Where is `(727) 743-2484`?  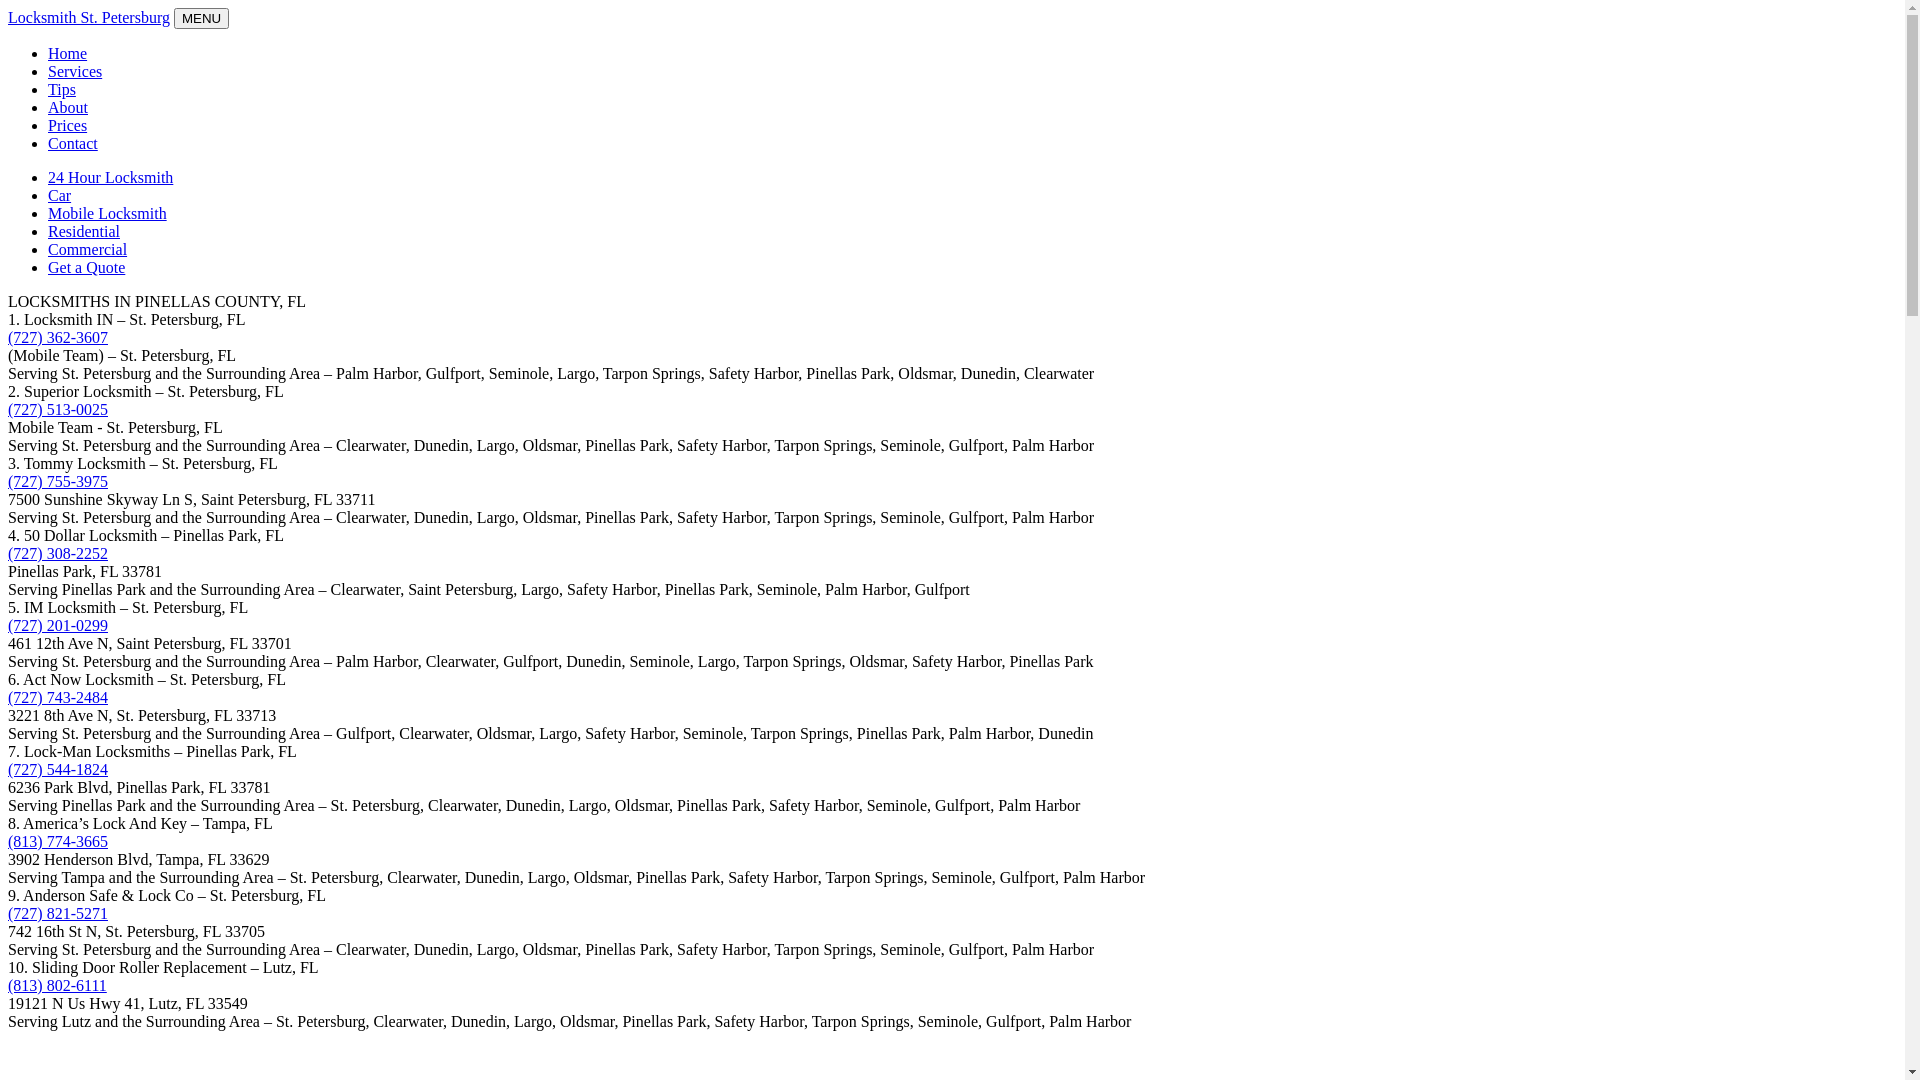 (727) 743-2484 is located at coordinates (58, 698).